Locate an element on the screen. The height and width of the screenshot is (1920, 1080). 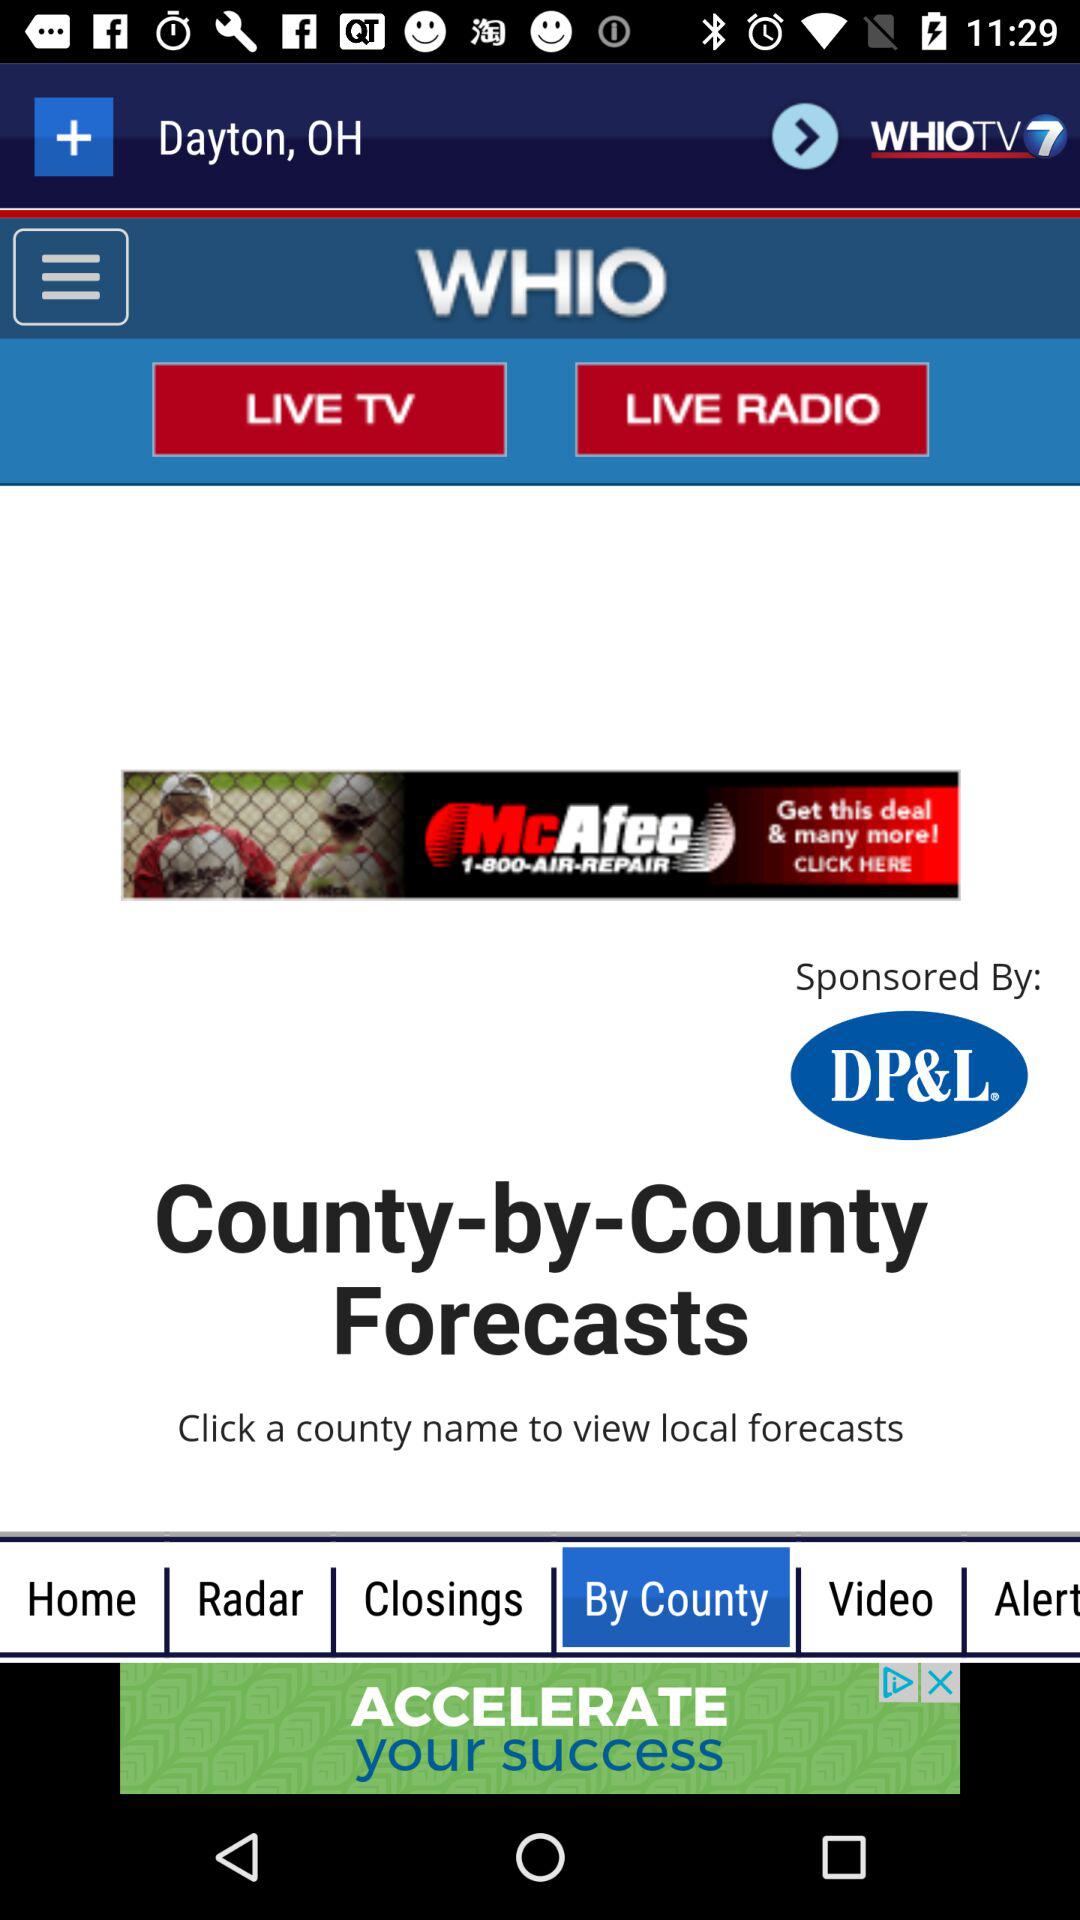
click on the button on right of by county is located at coordinates (882, 1597).